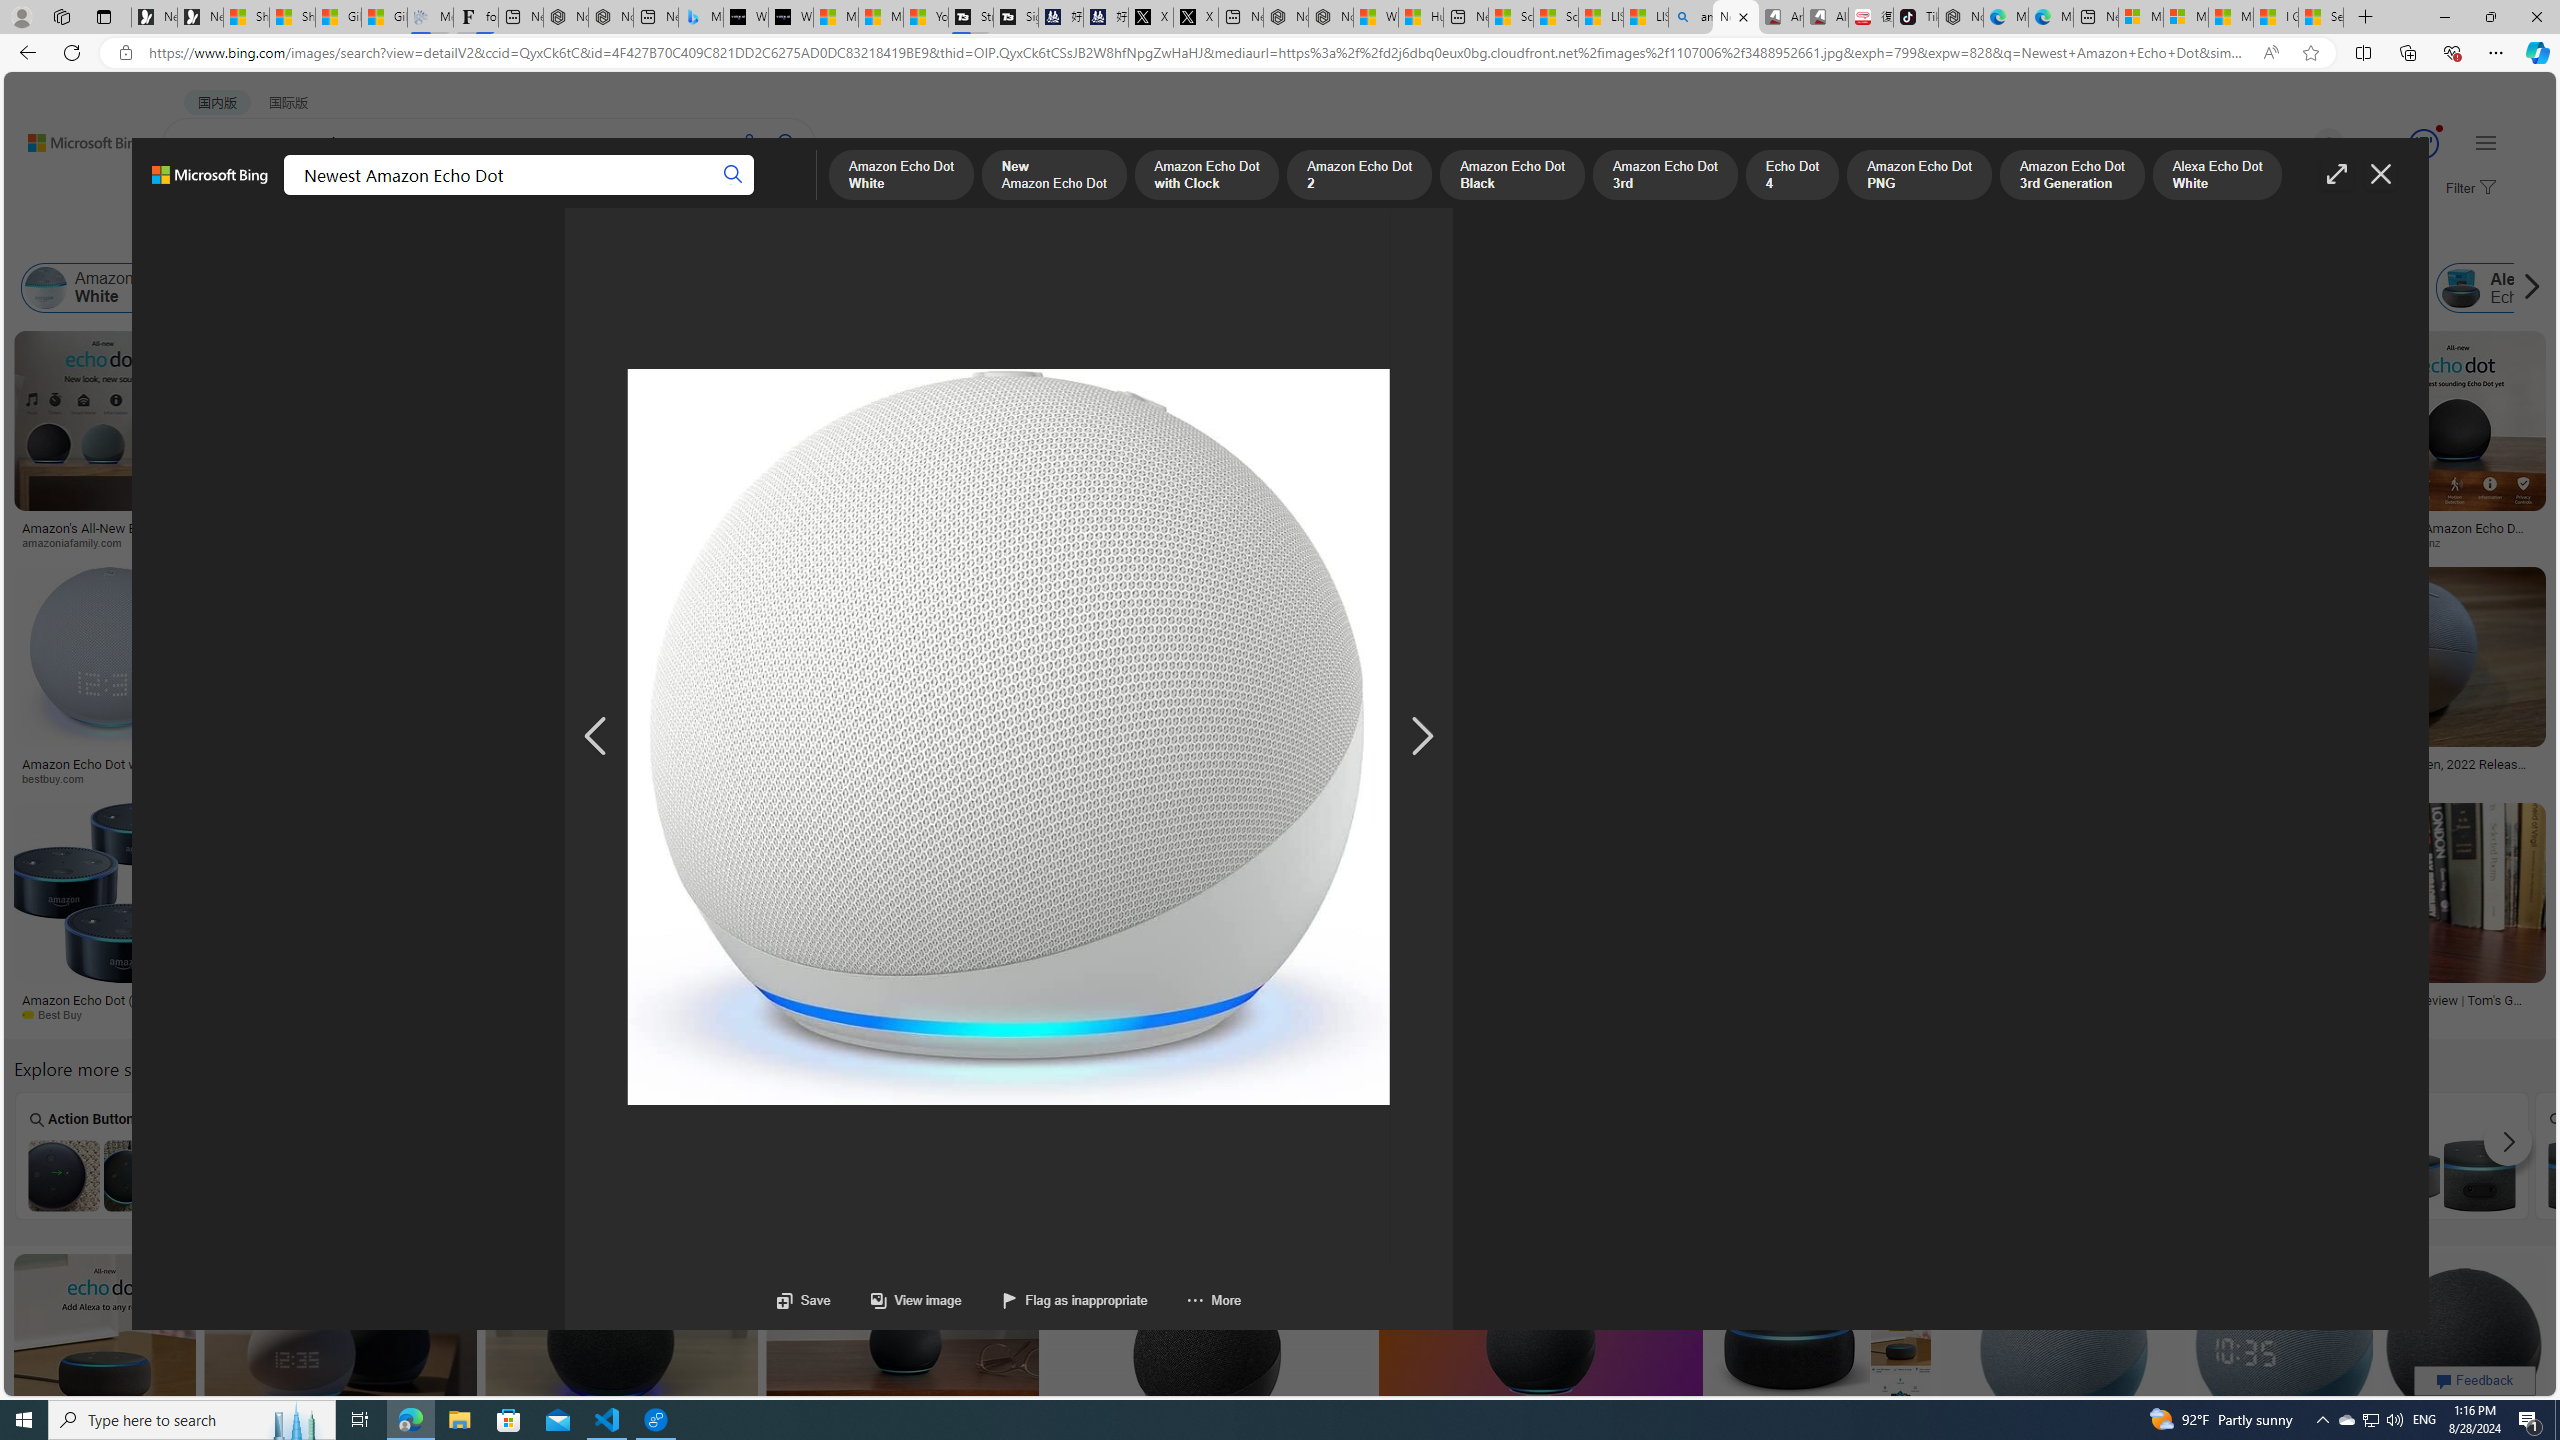  Describe the element at coordinates (102, 543) in the screenshot. I see `amazoniafamily.com` at that location.